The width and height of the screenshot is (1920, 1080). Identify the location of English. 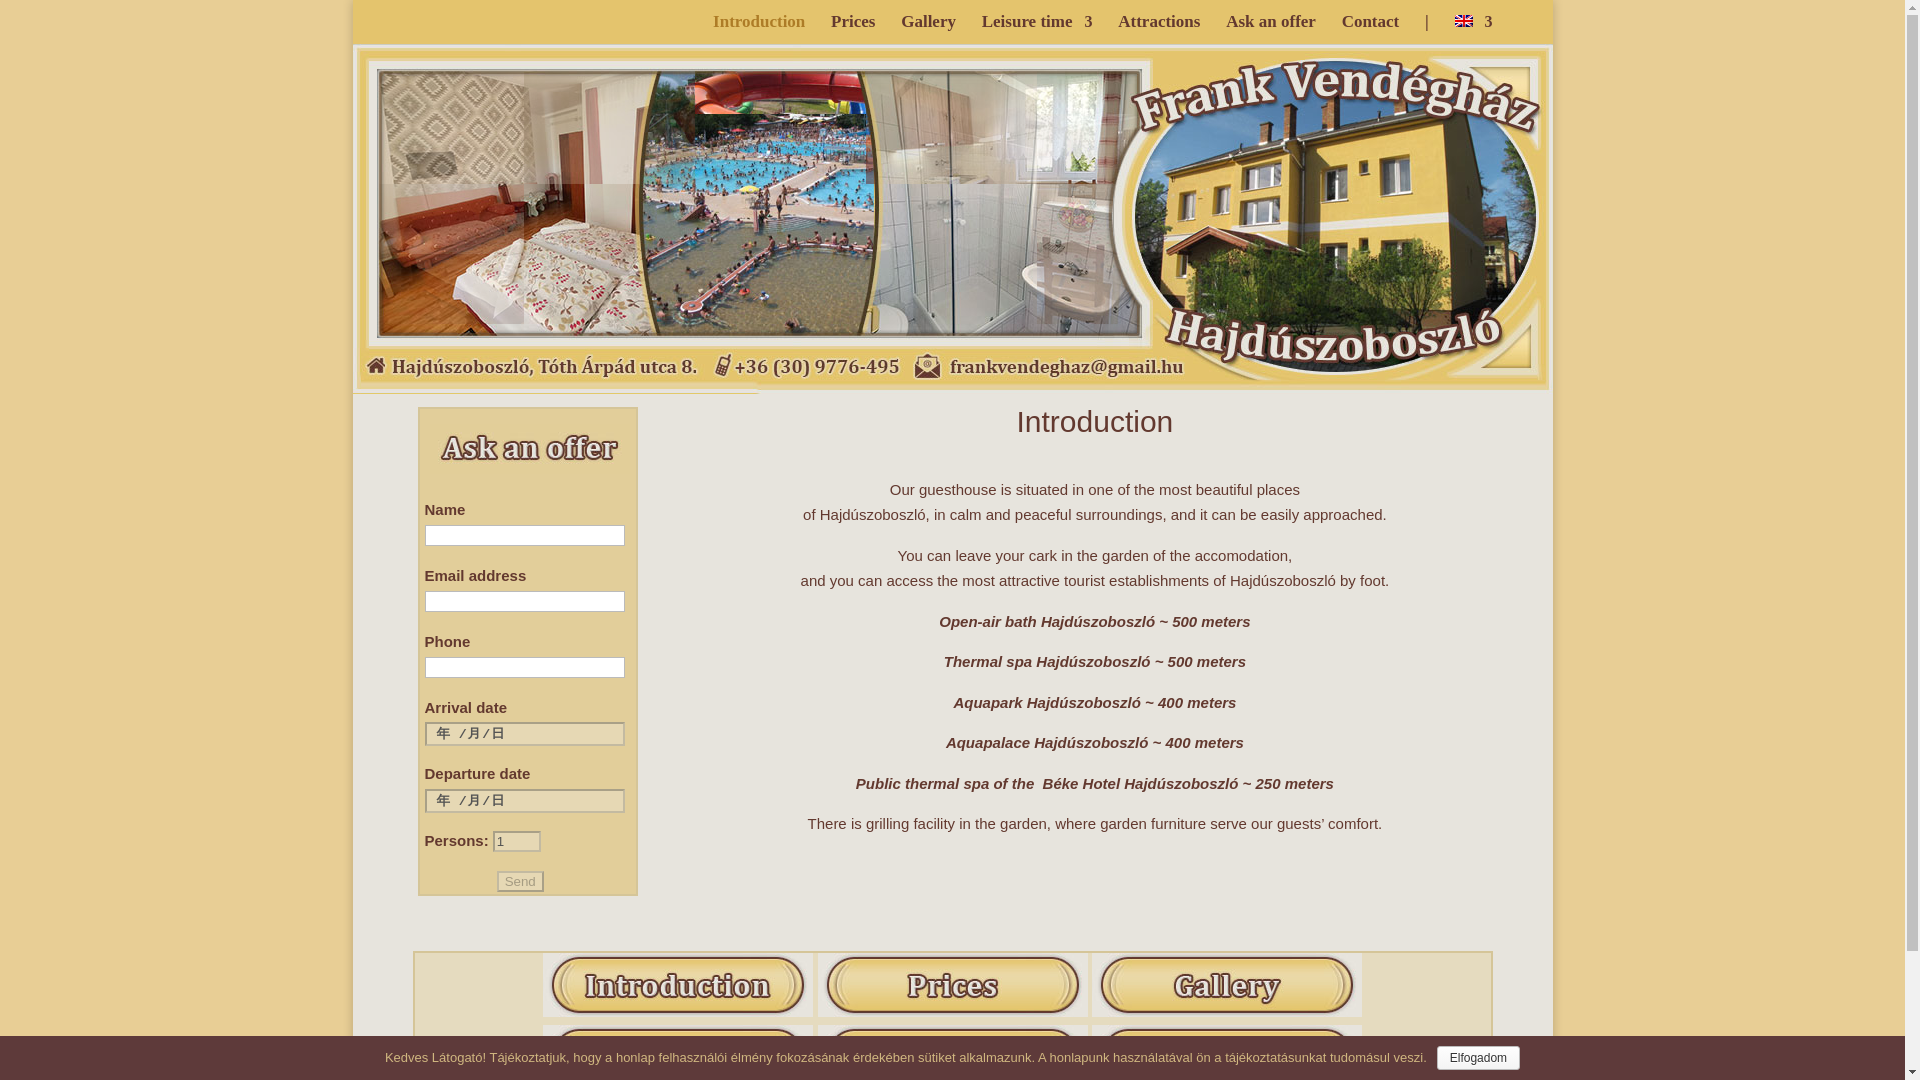
(1472, 30).